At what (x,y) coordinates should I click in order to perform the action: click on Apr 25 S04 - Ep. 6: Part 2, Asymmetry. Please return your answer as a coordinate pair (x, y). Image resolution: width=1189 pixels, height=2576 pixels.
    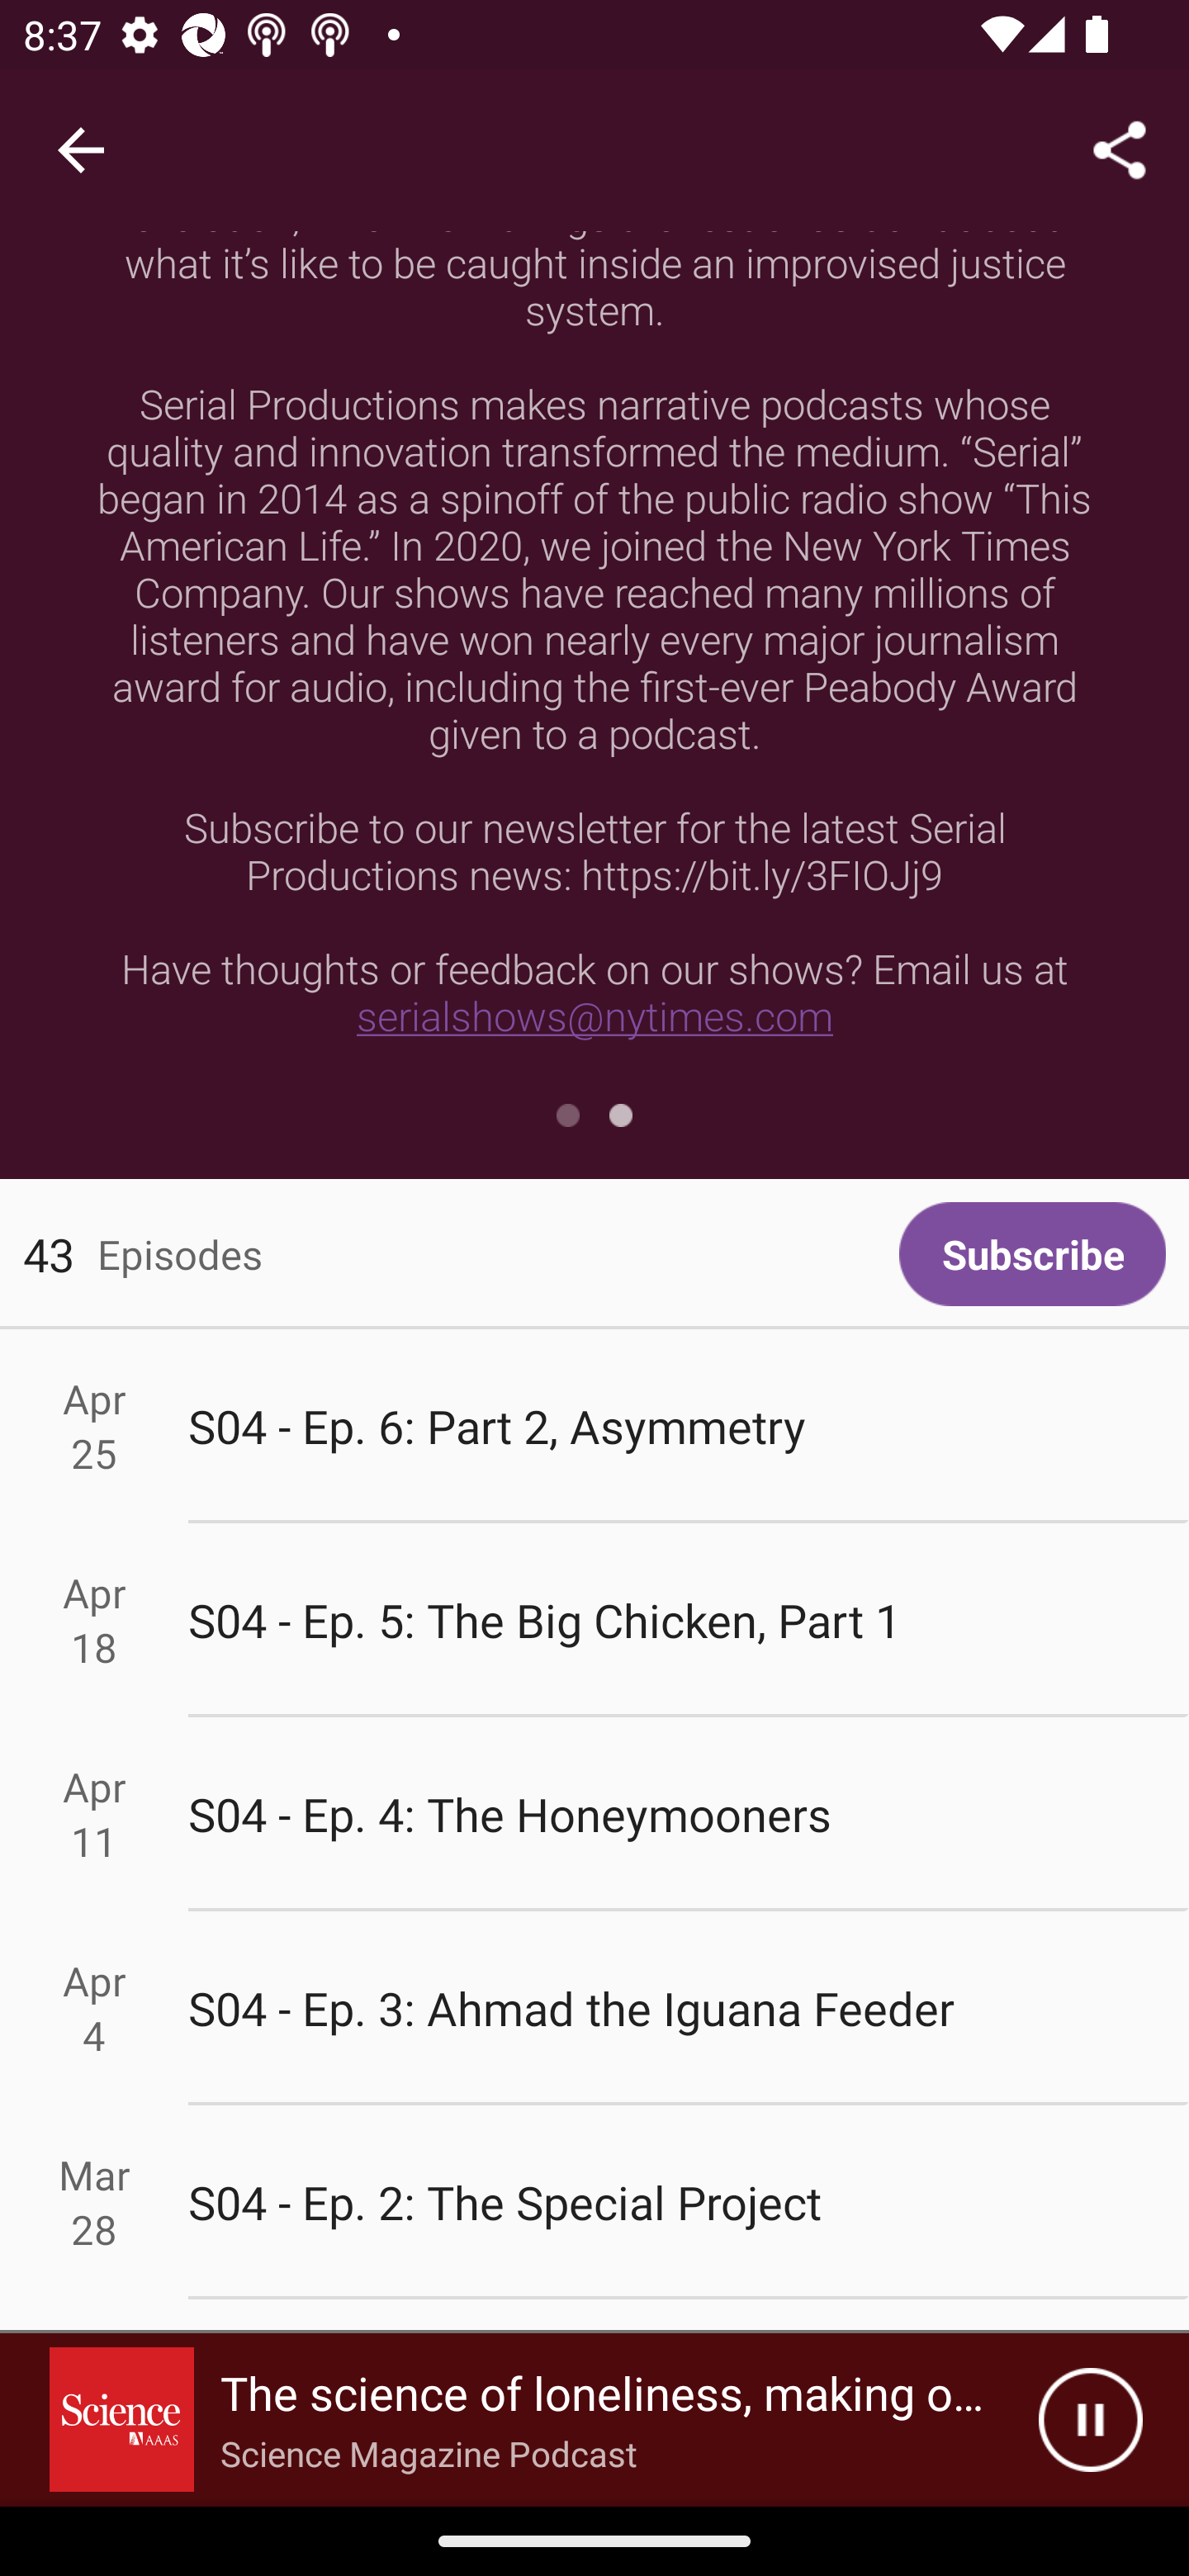
    Looking at the image, I should click on (594, 1425).